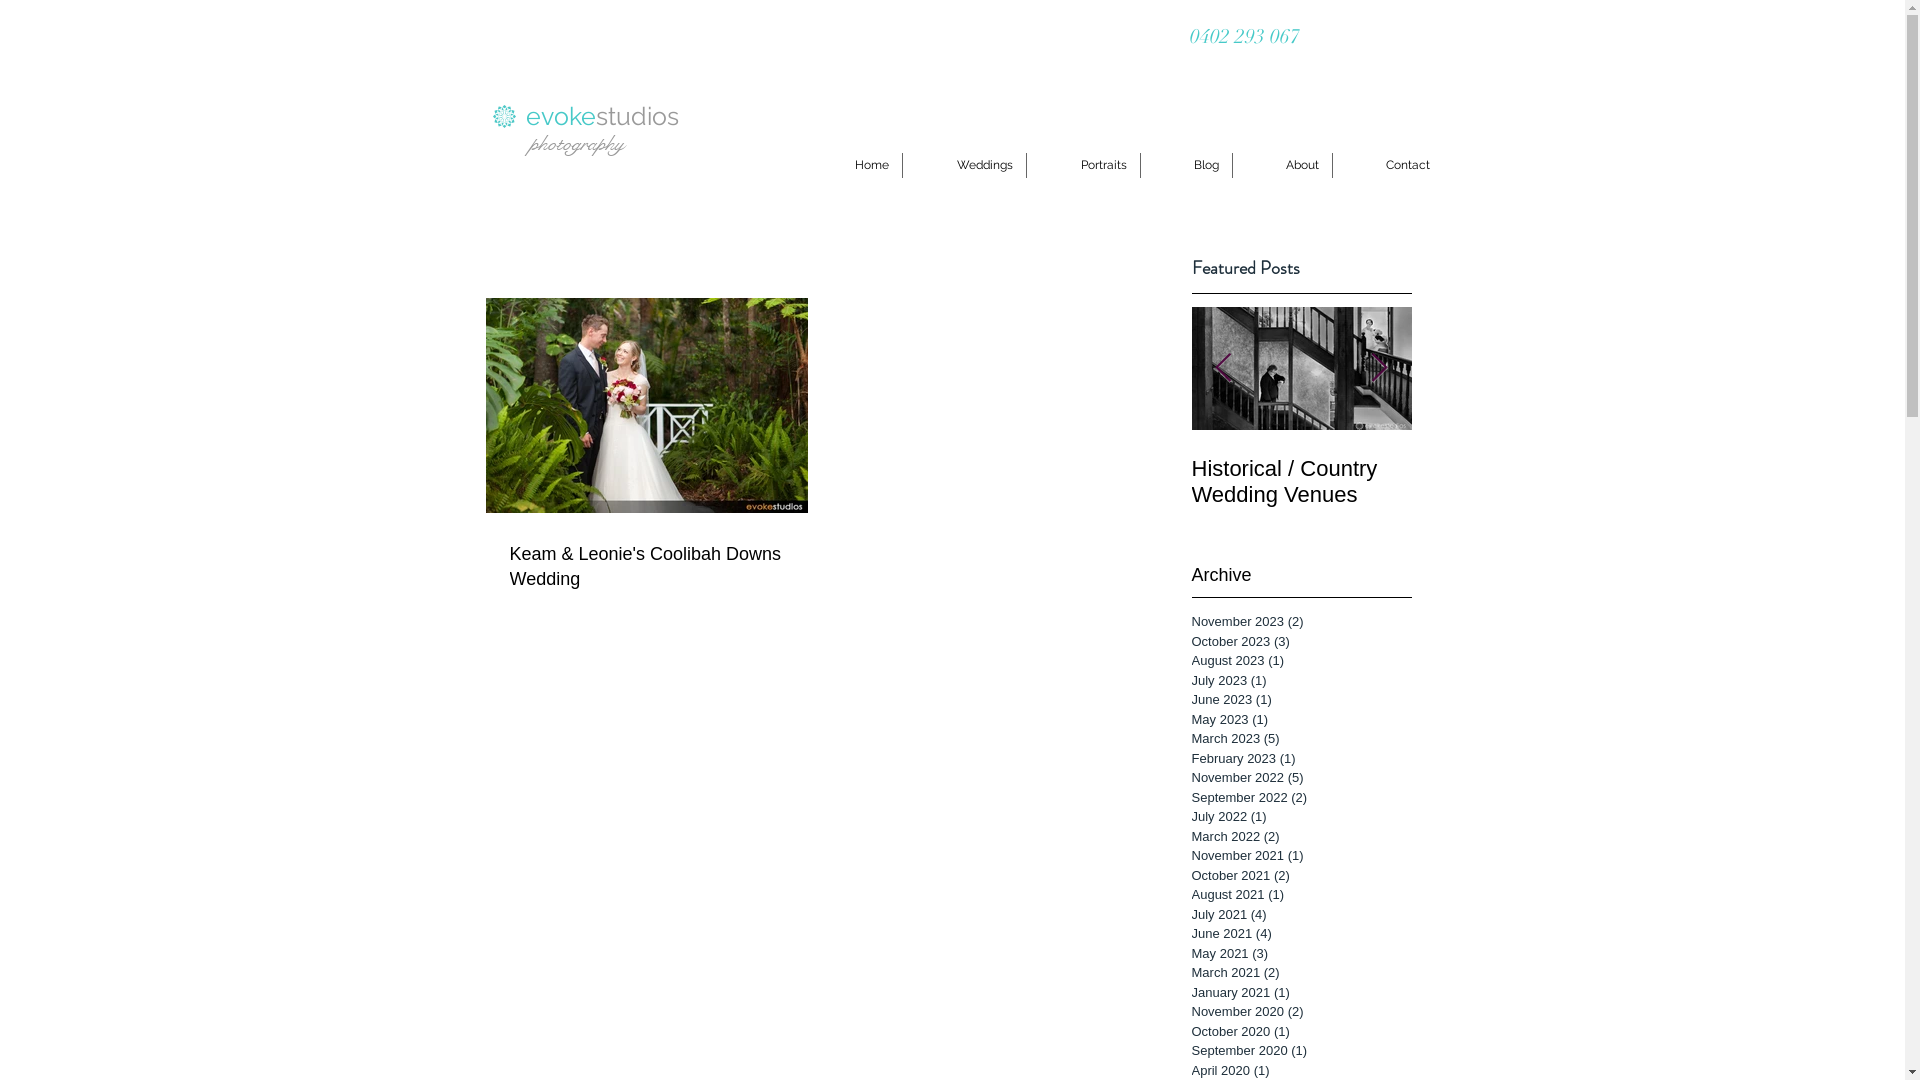  Describe the element at coordinates (1282, 166) in the screenshot. I see `About` at that location.